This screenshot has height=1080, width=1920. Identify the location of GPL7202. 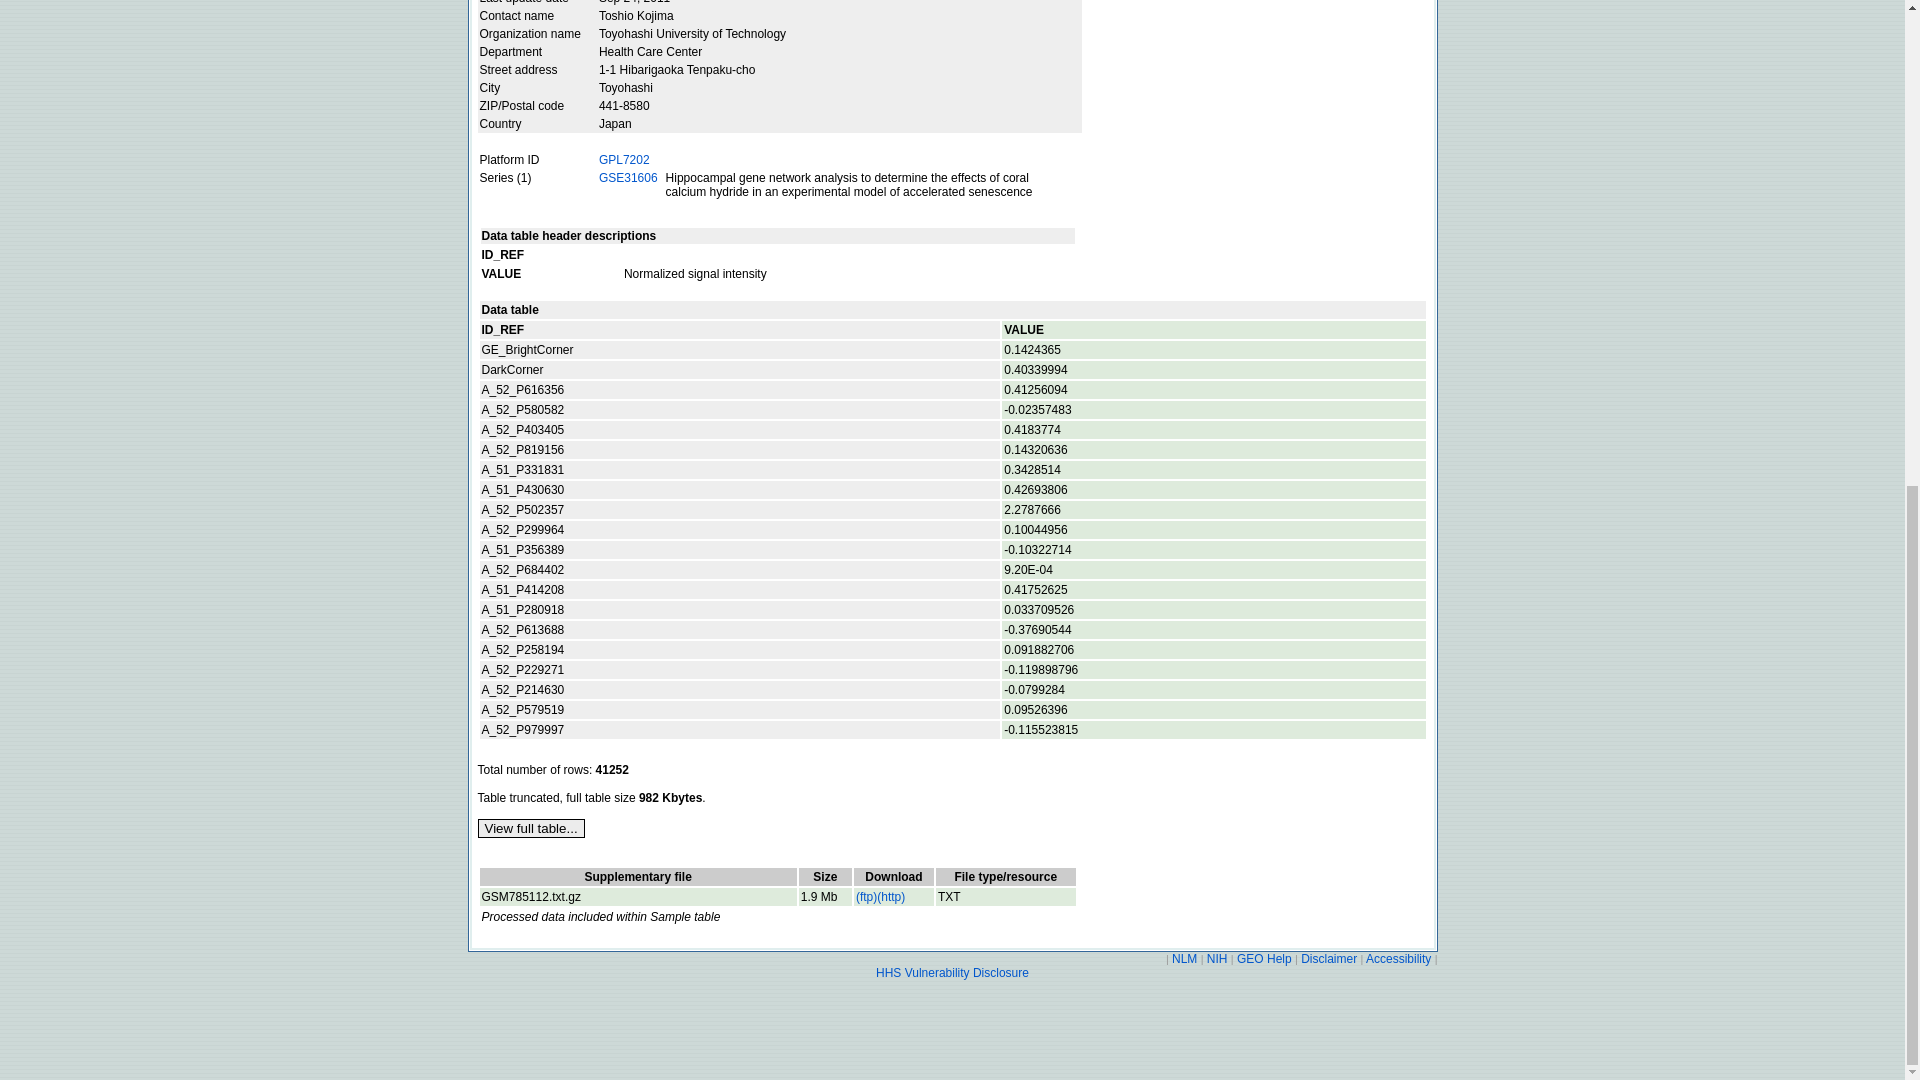
(624, 160).